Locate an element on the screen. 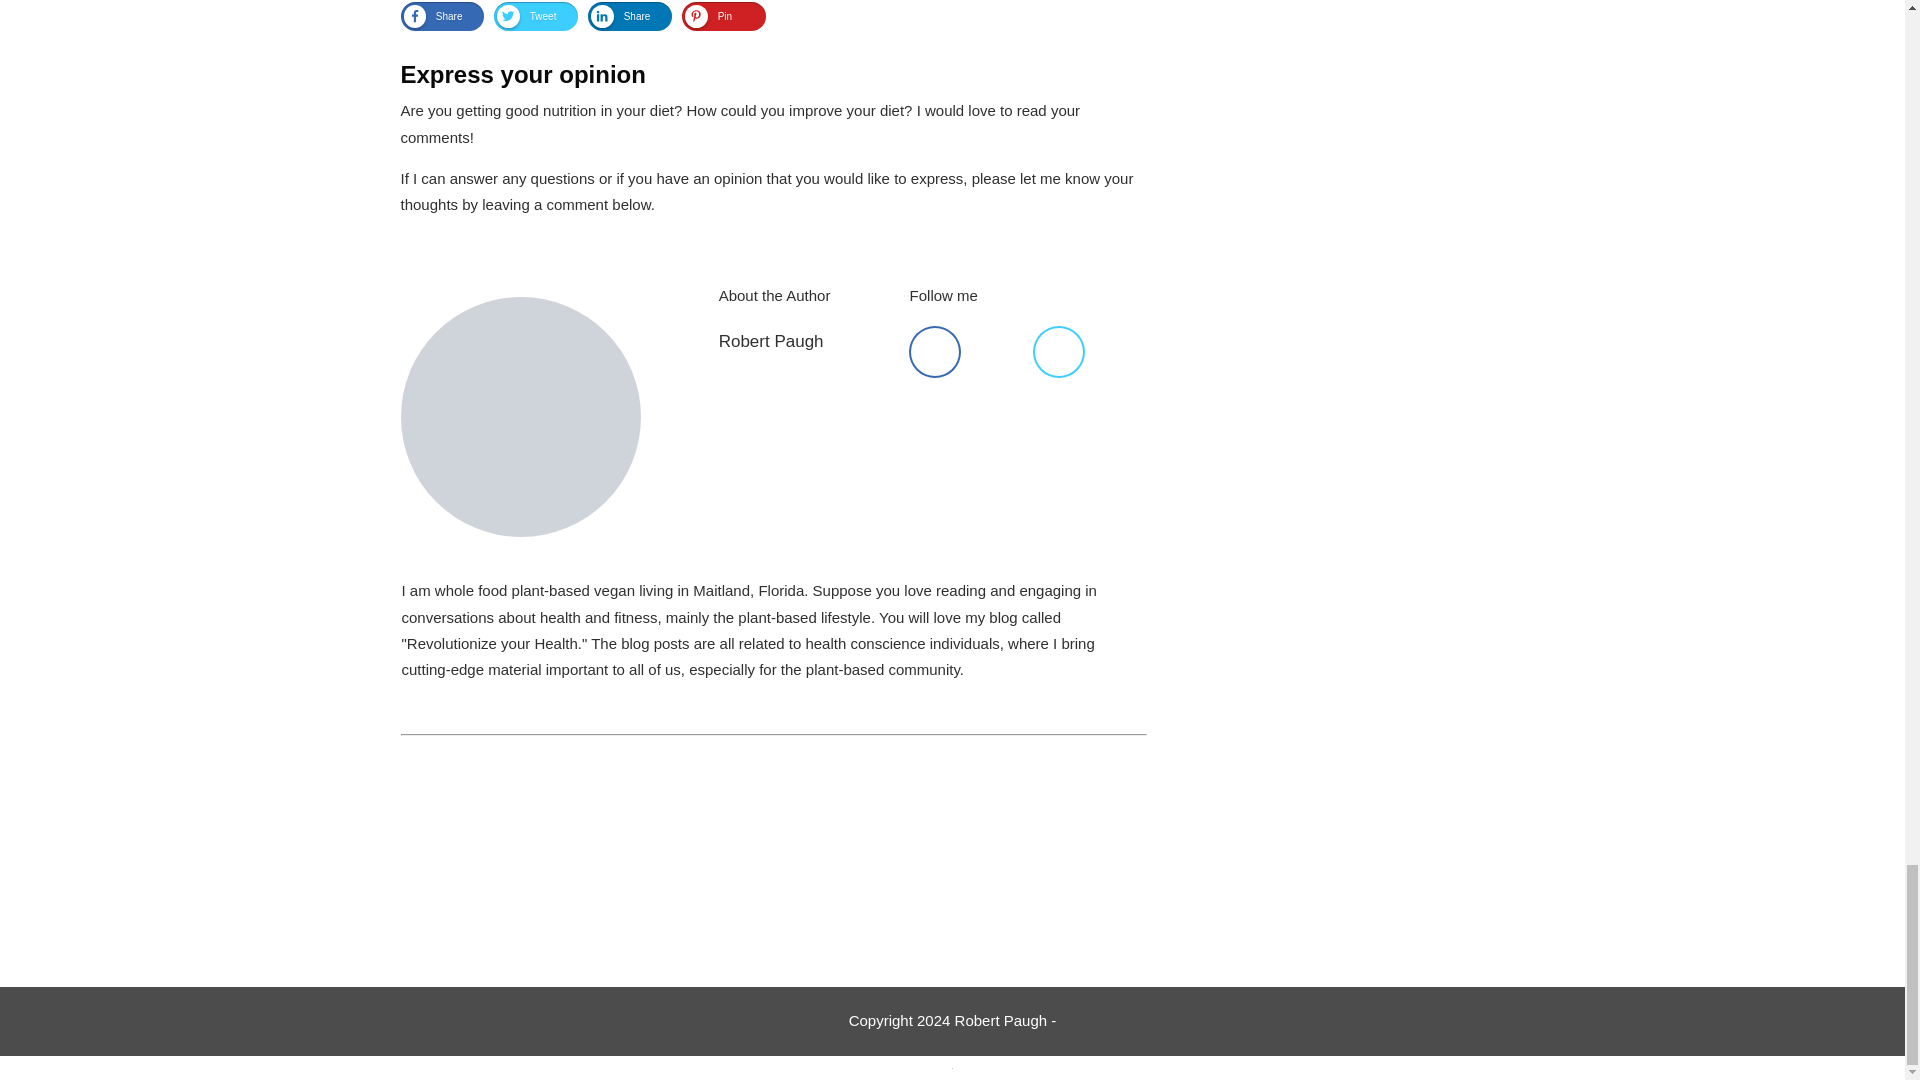  Pin is located at coordinates (708, 16).